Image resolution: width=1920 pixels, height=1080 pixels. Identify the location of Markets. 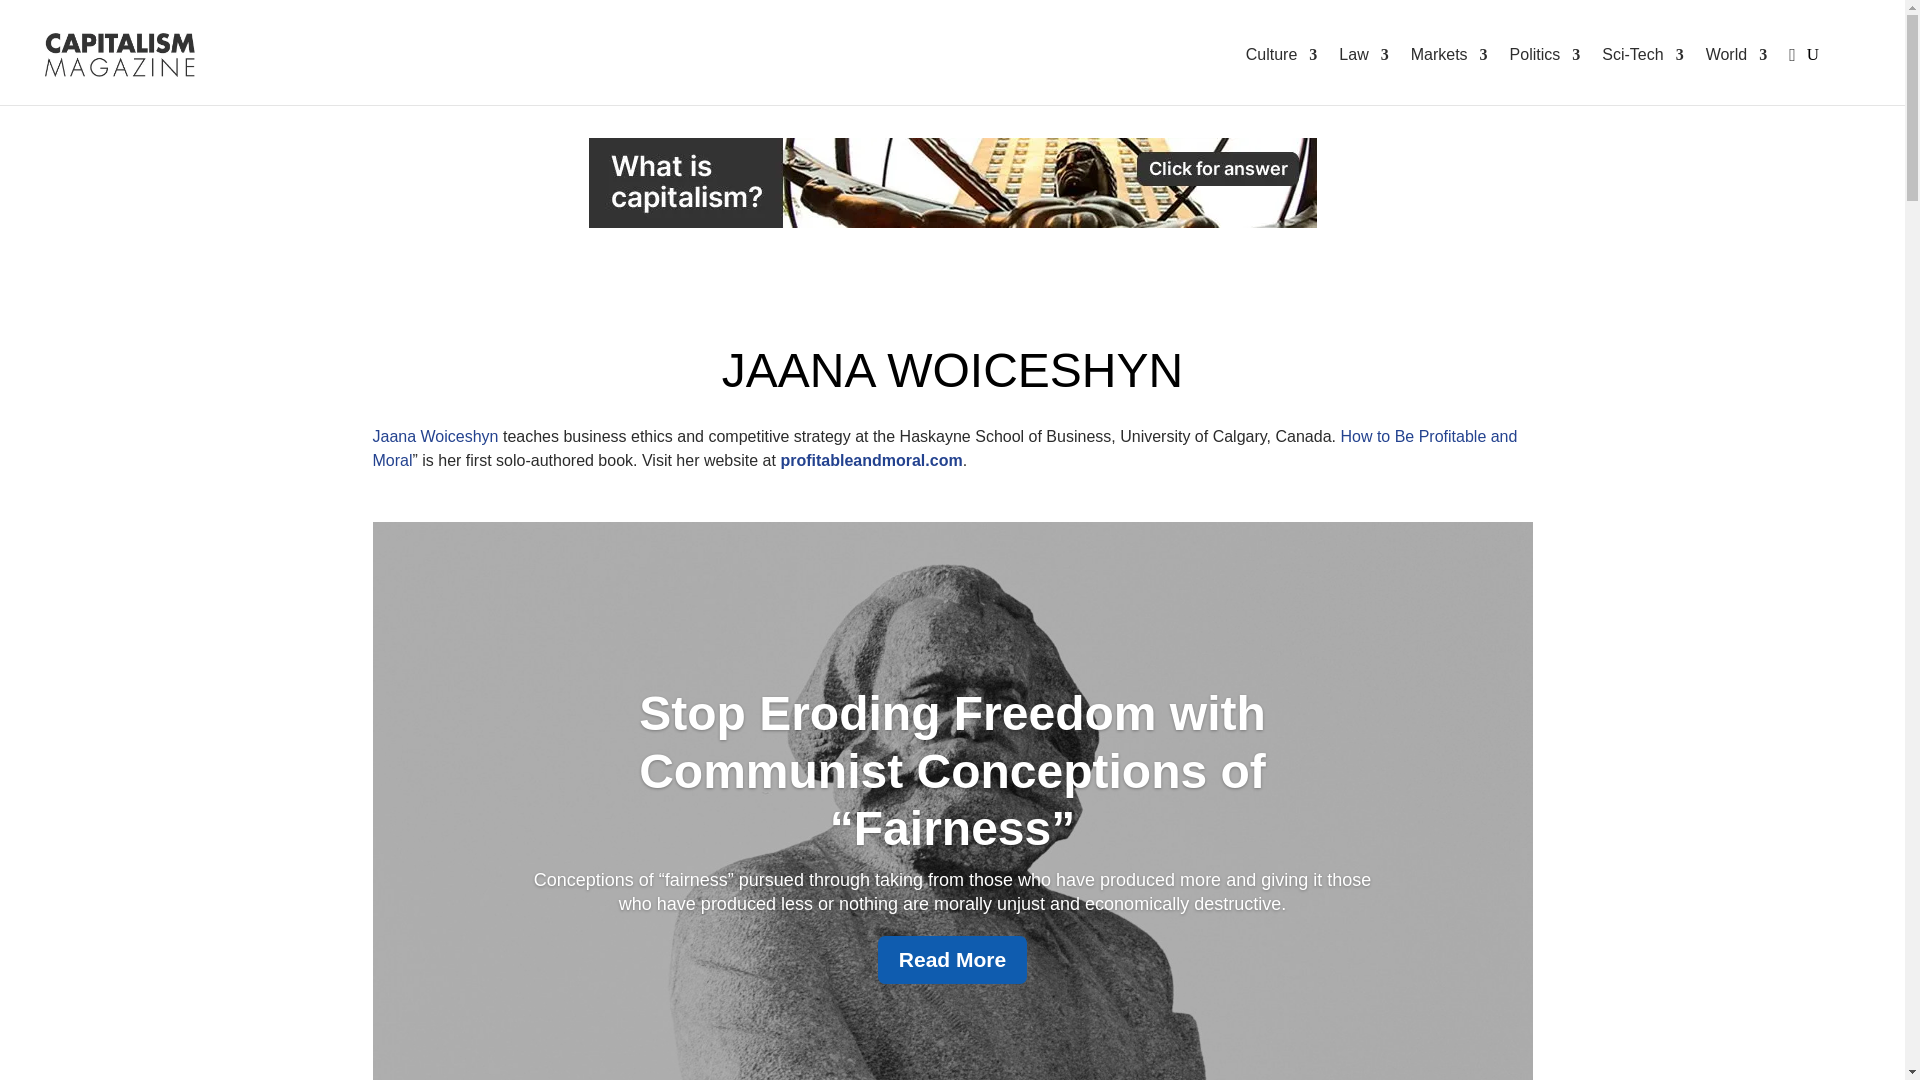
(1450, 55).